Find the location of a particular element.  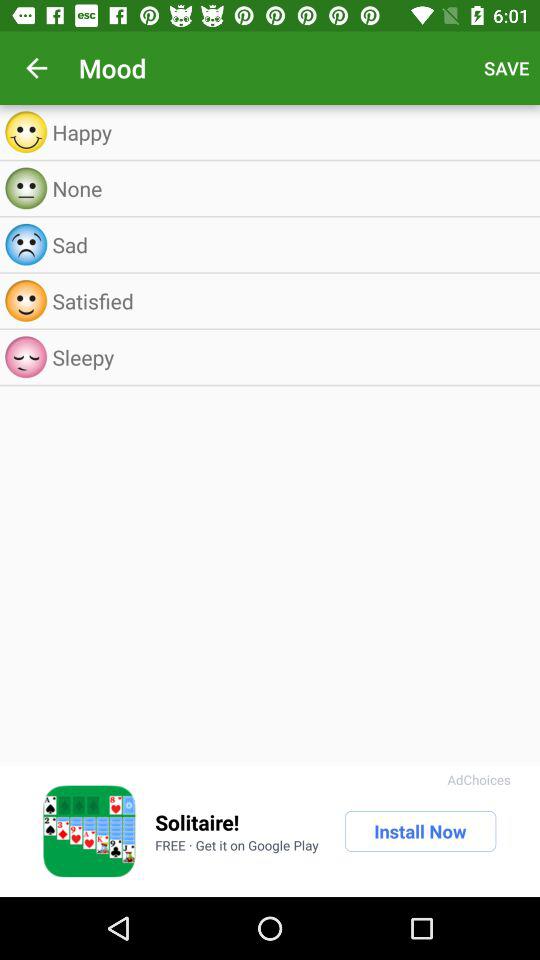

open item below adchoices app is located at coordinates (420, 831).